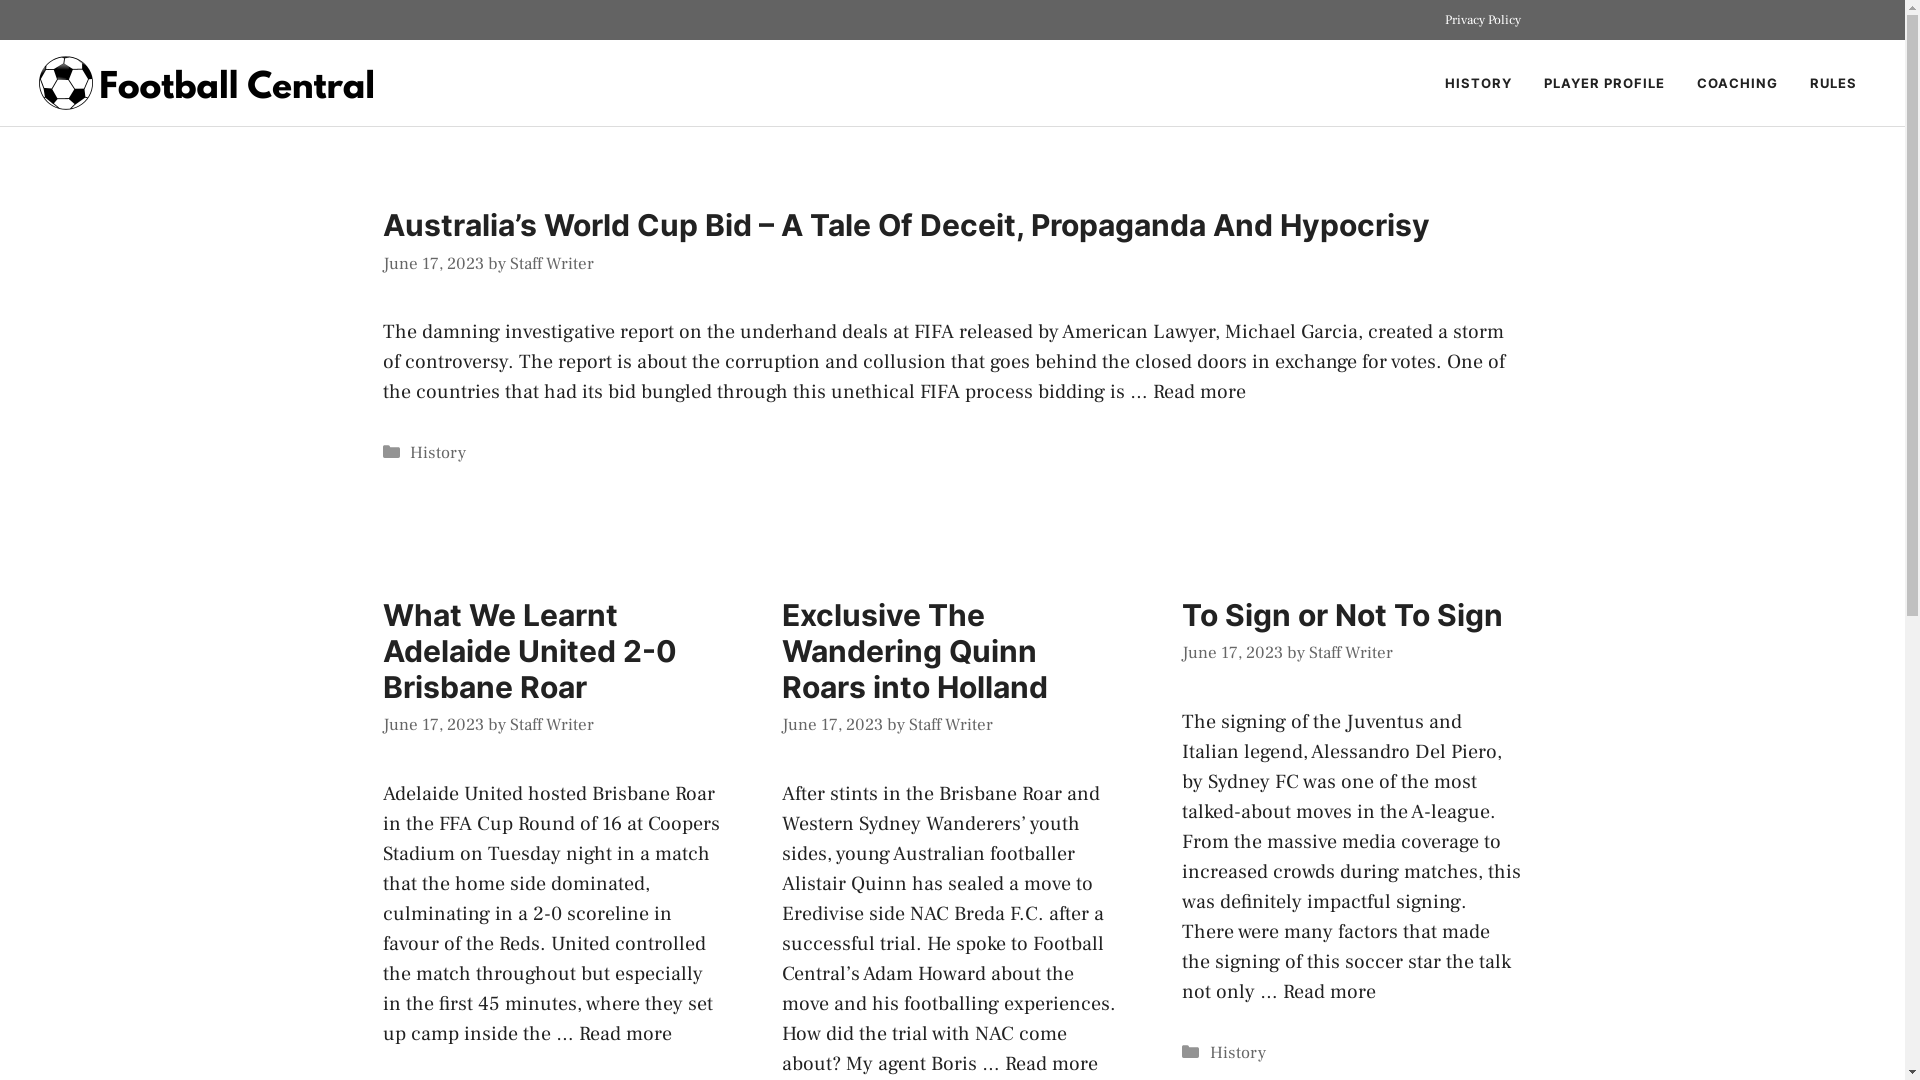 This screenshot has width=1920, height=1080. What do you see at coordinates (951, 725) in the screenshot?
I see `Staff Writer` at bounding box center [951, 725].